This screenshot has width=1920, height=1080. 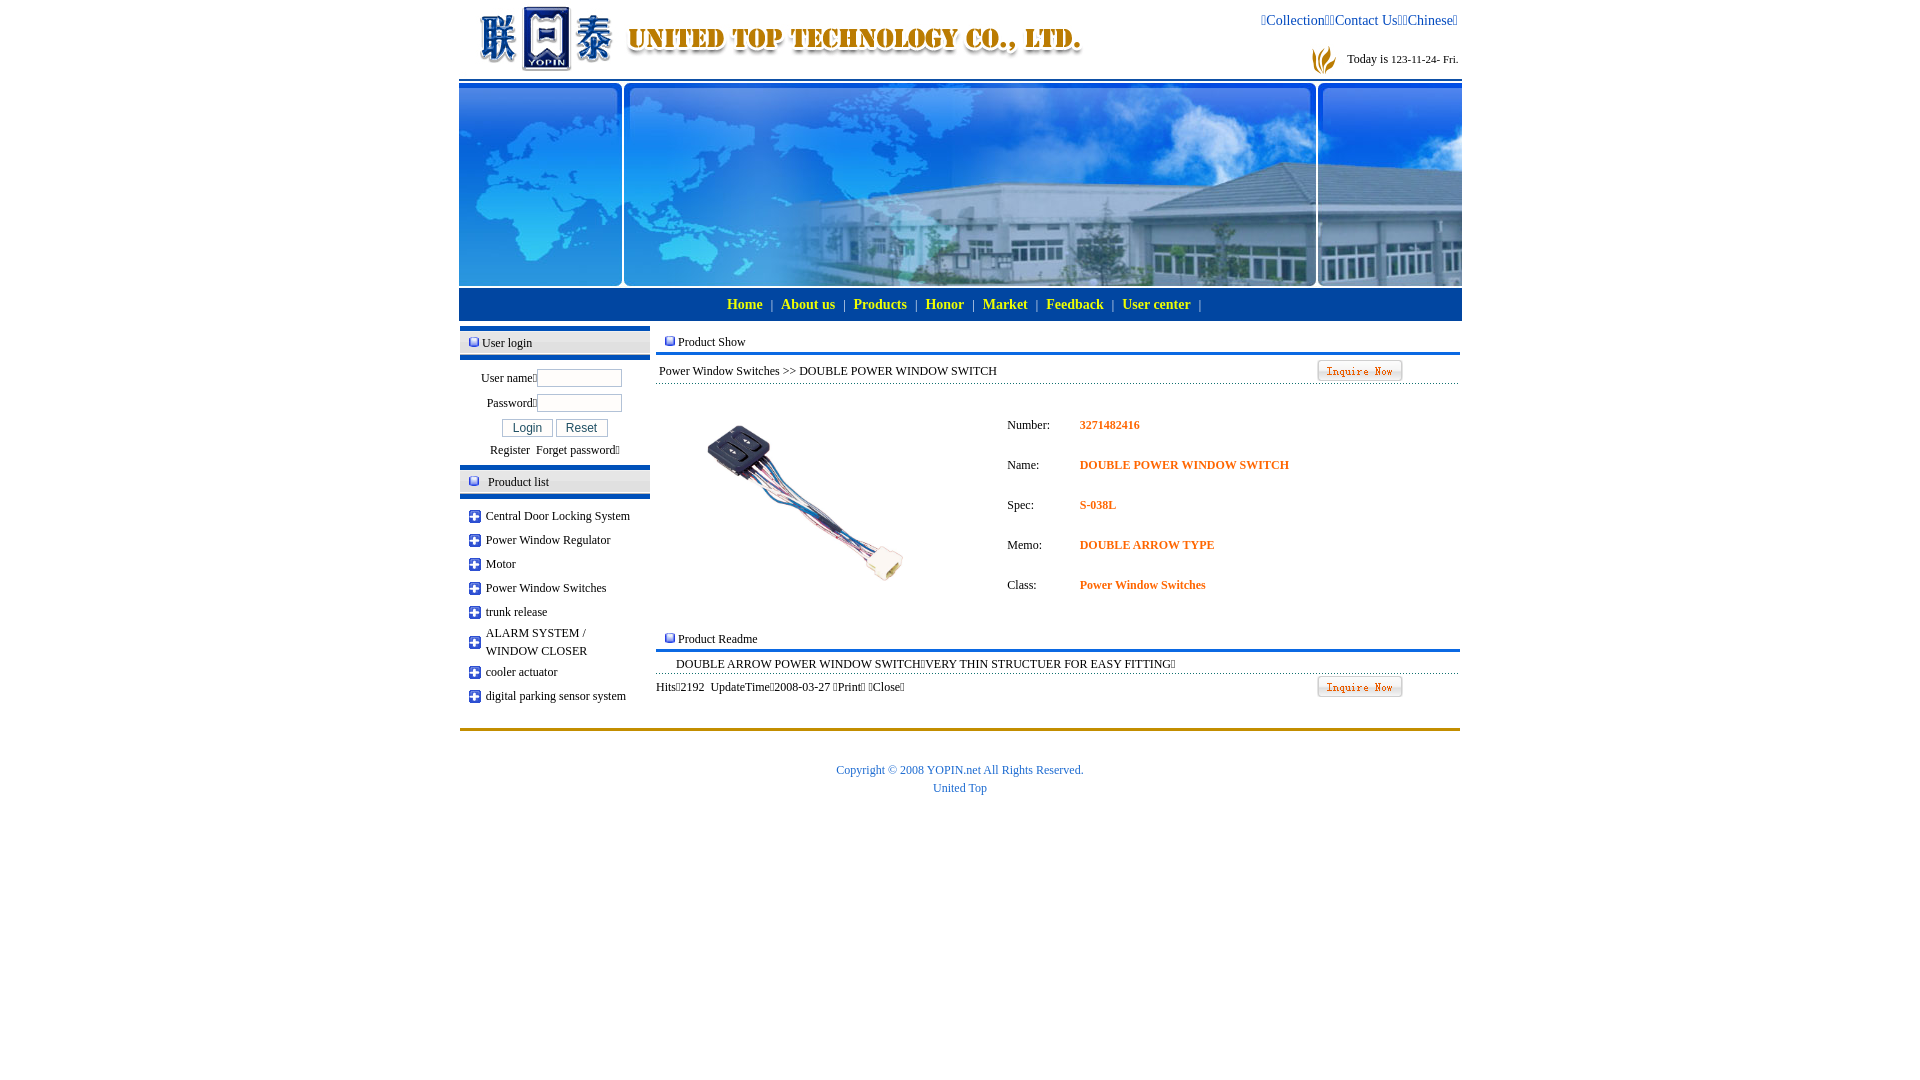 What do you see at coordinates (558, 516) in the screenshot?
I see `Central Door Locking System` at bounding box center [558, 516].